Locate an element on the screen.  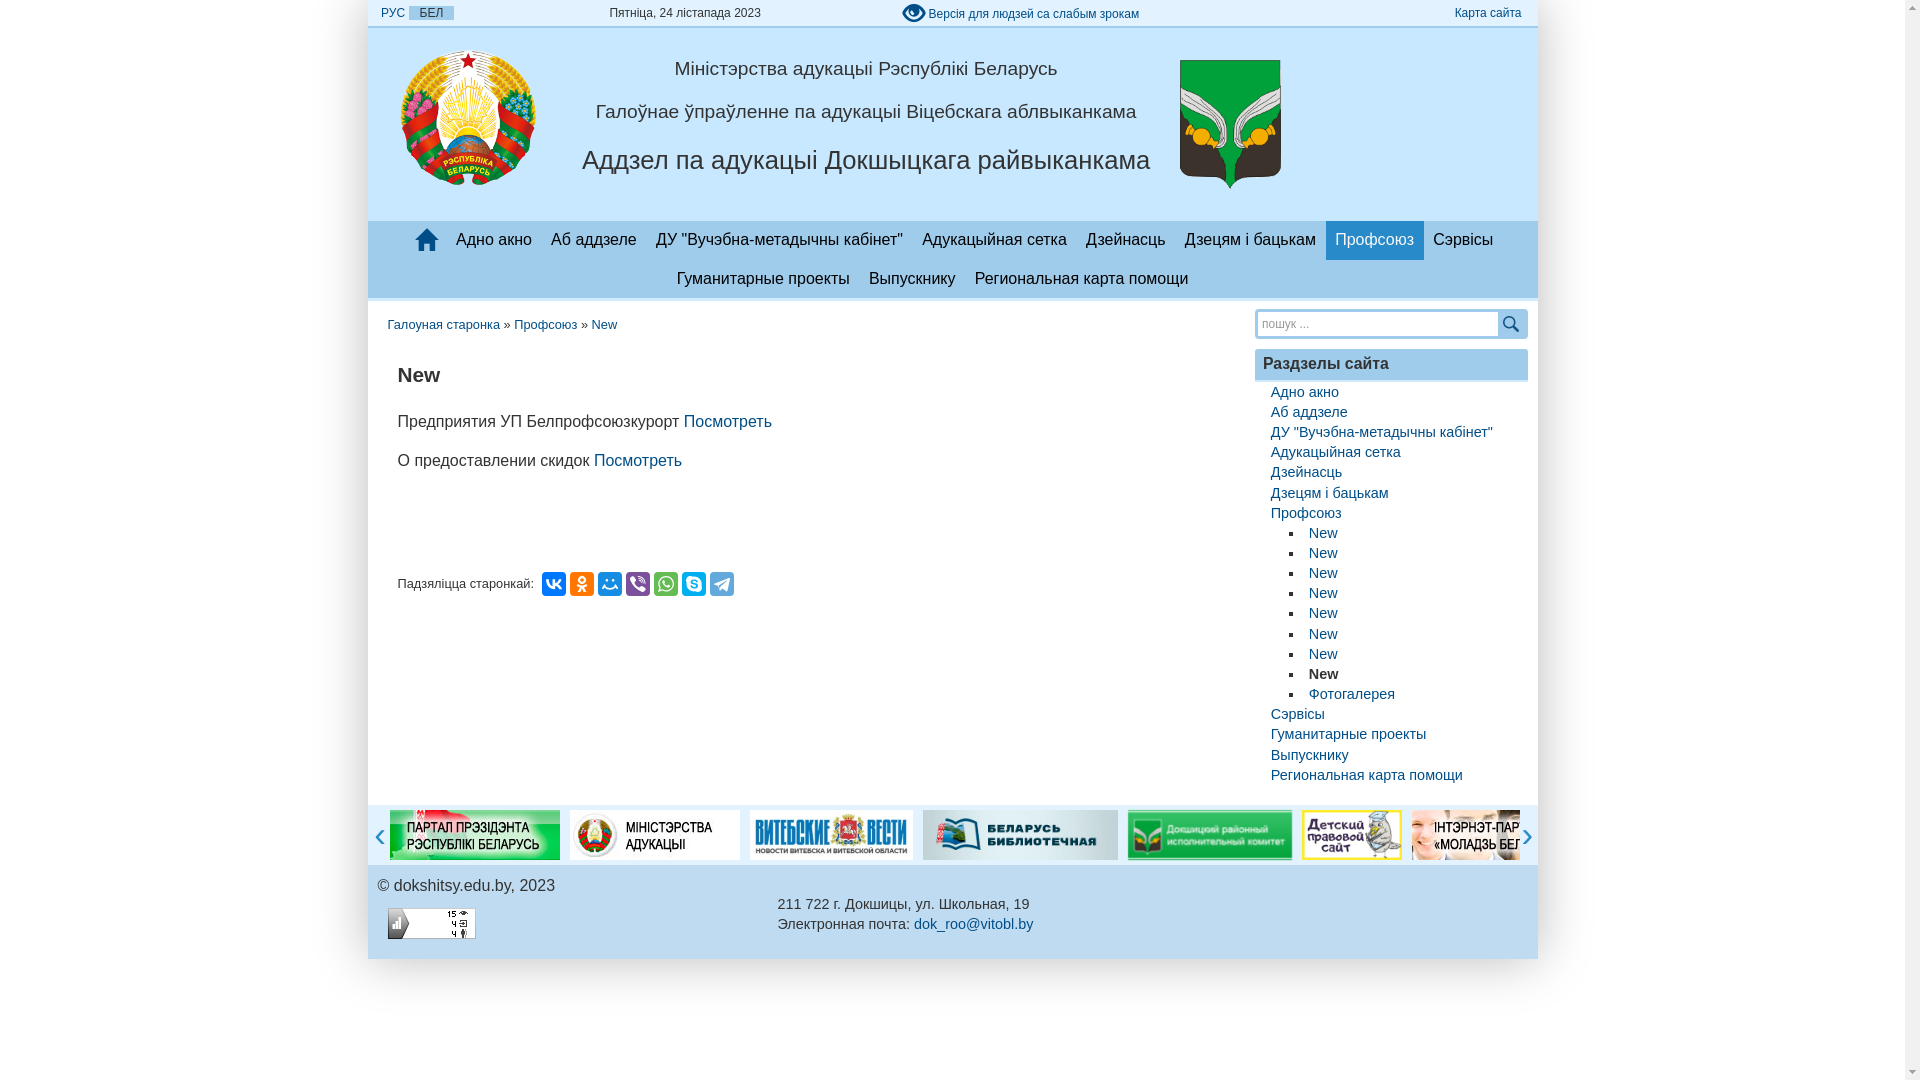
WhatsApp is located at coordinates (666, 584).